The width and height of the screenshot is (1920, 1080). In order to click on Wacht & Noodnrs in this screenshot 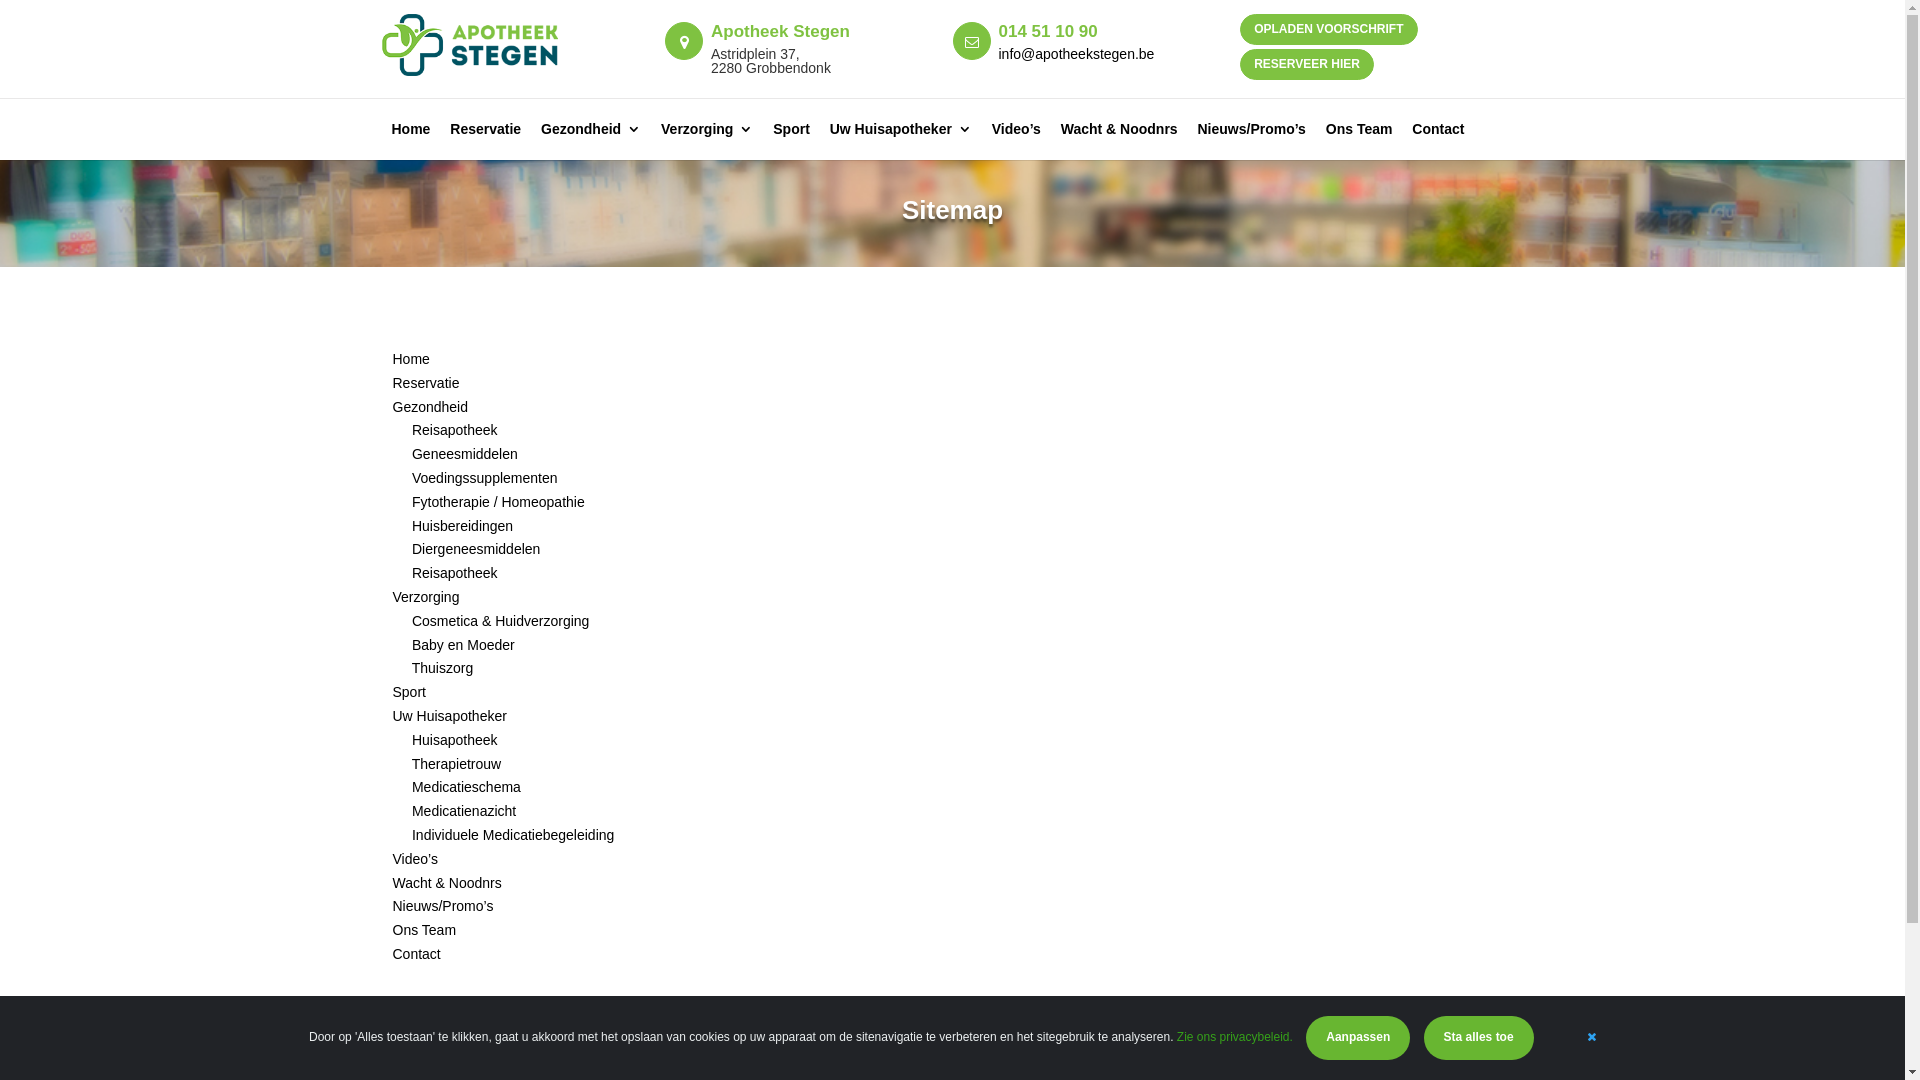, I will do `click(446, 883)`.